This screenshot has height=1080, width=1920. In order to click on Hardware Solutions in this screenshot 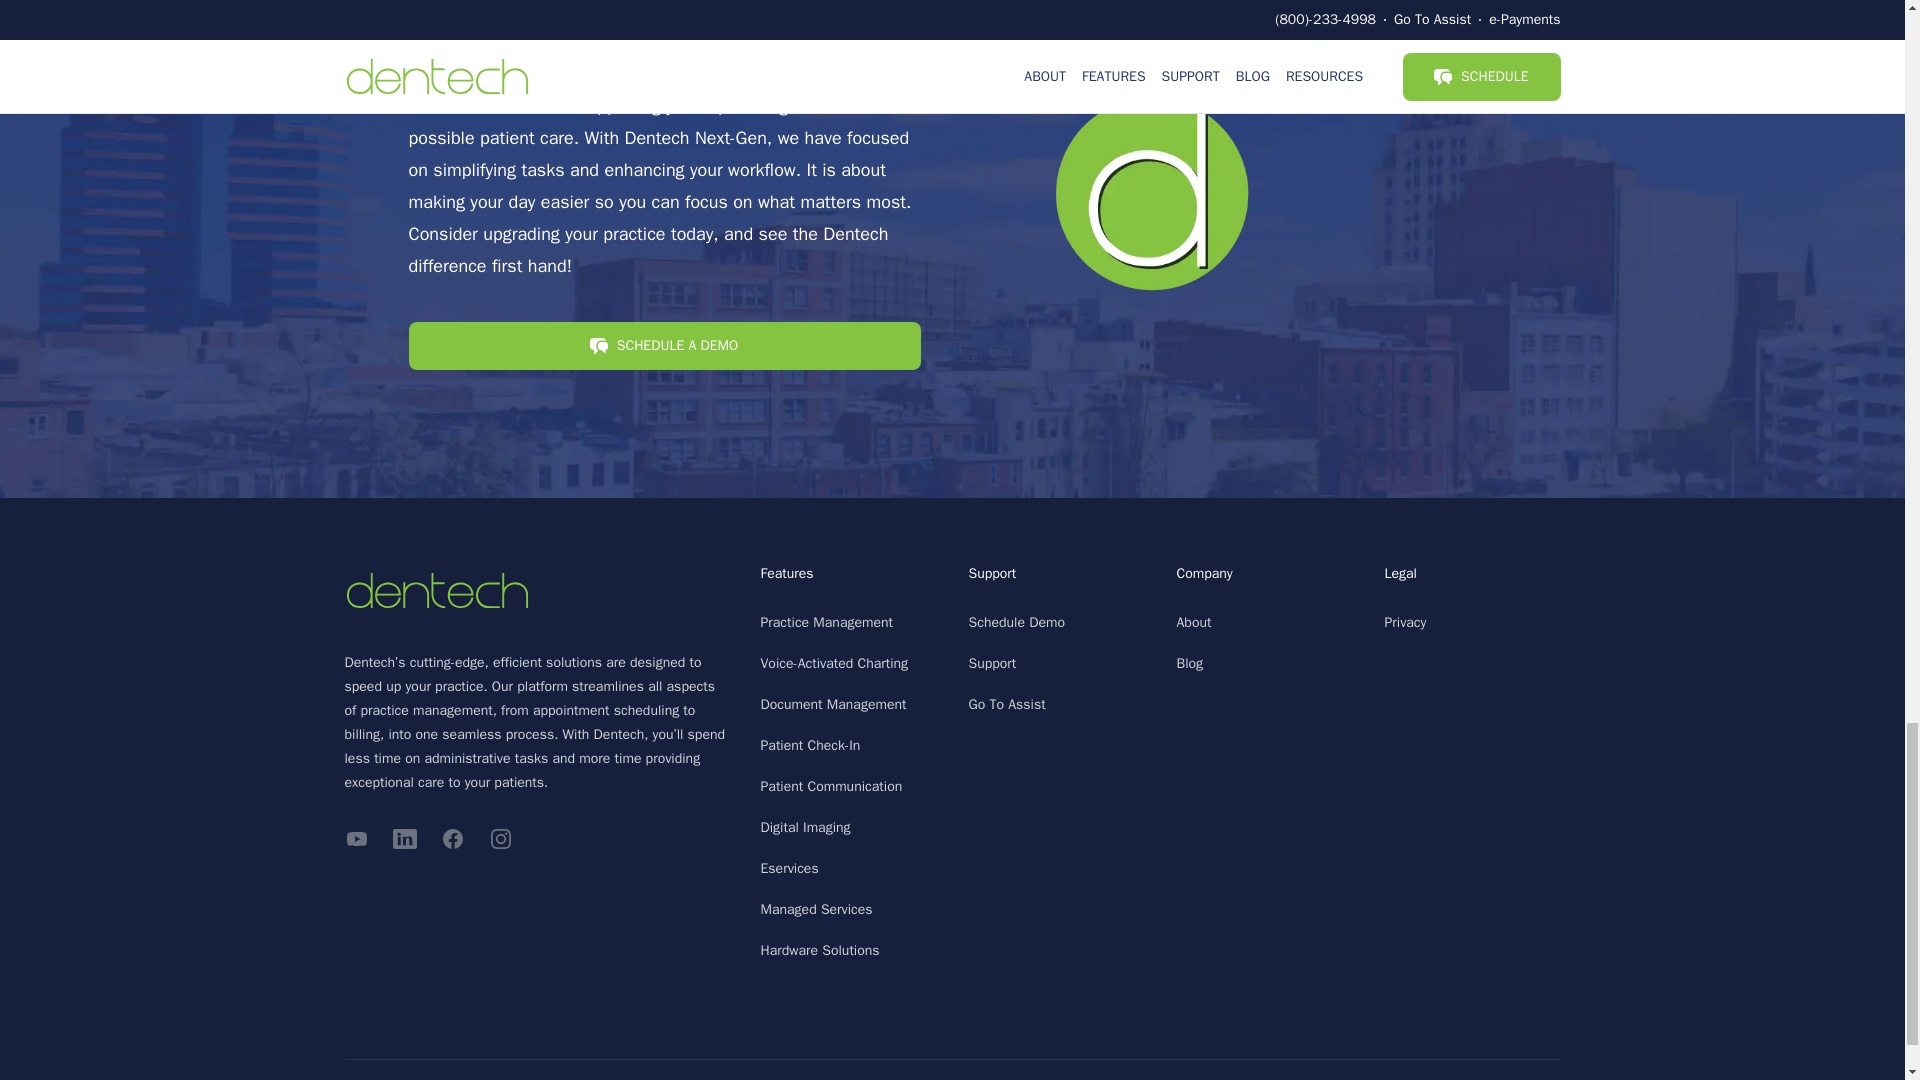, I will do `click(820, 950)`.